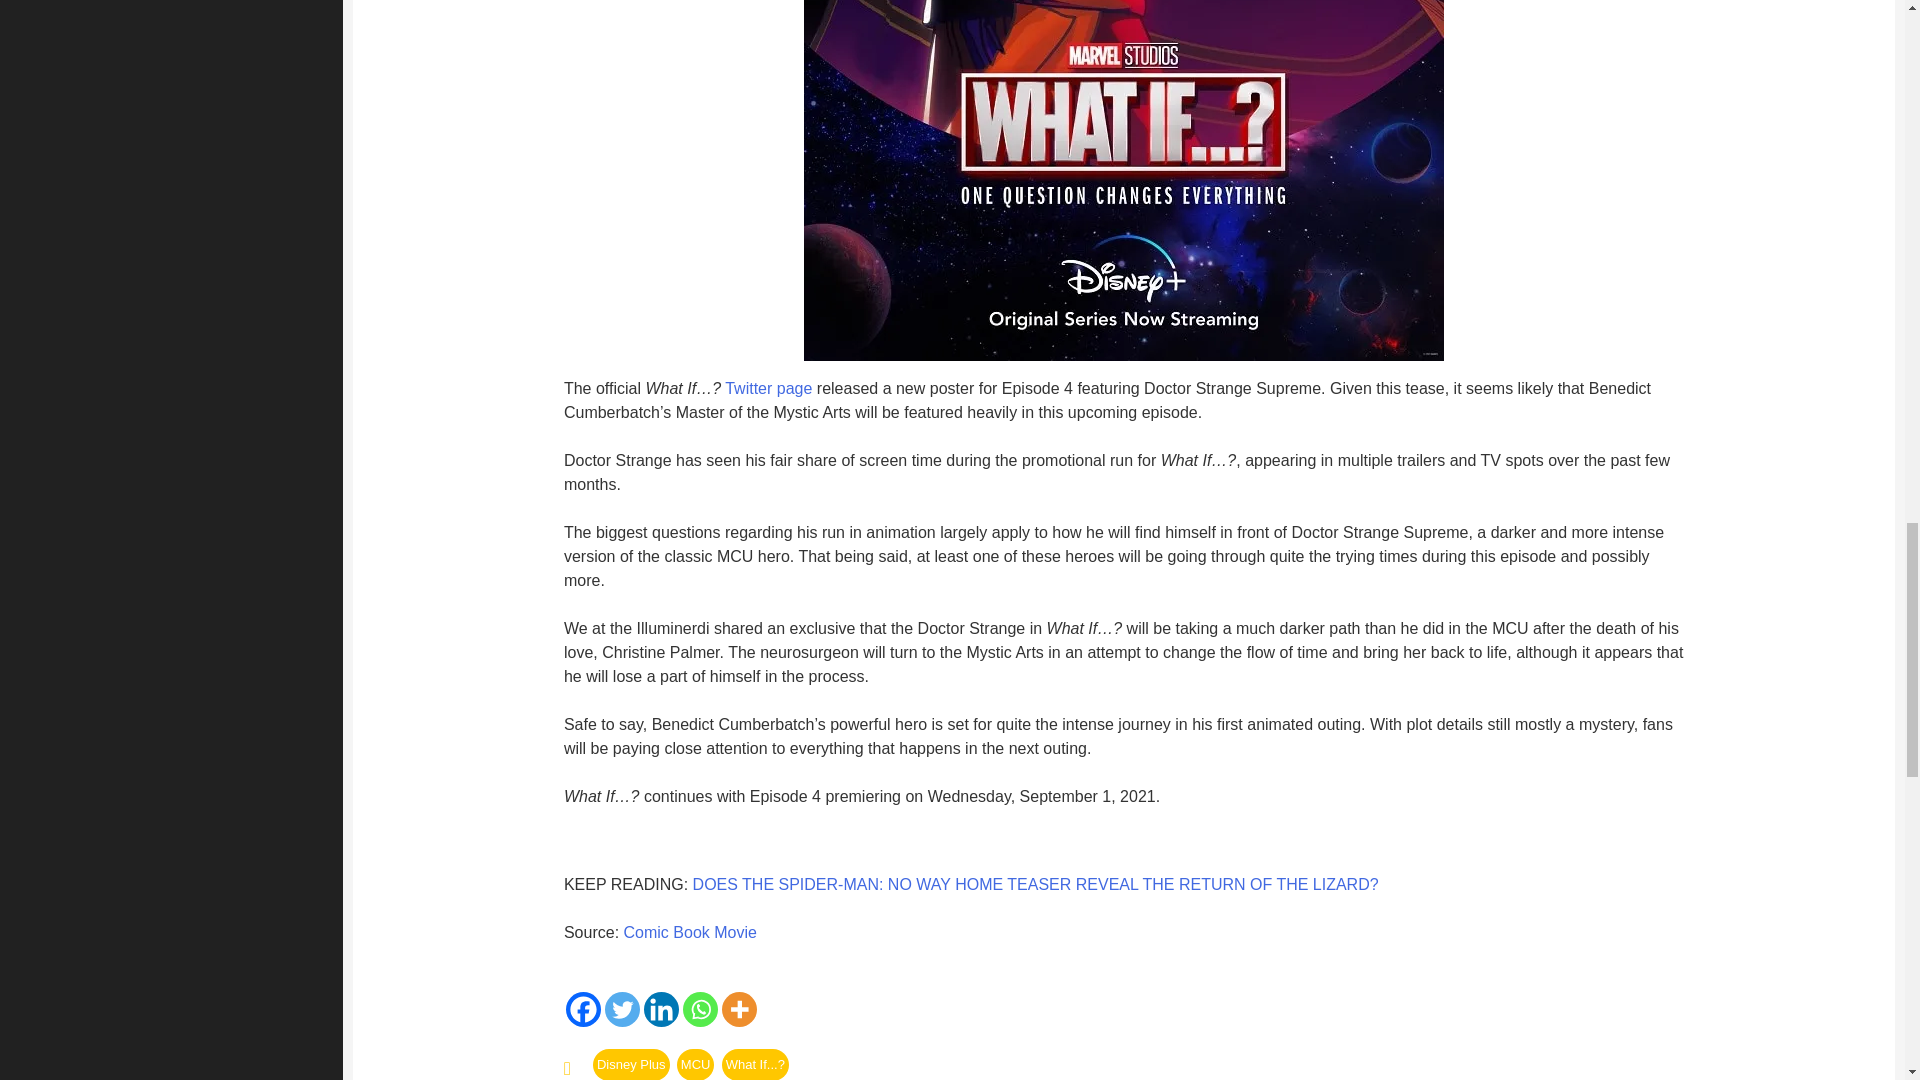 The width and height of the screenshot is (1920, 1080). I want to click on More, so click(738, 1010).